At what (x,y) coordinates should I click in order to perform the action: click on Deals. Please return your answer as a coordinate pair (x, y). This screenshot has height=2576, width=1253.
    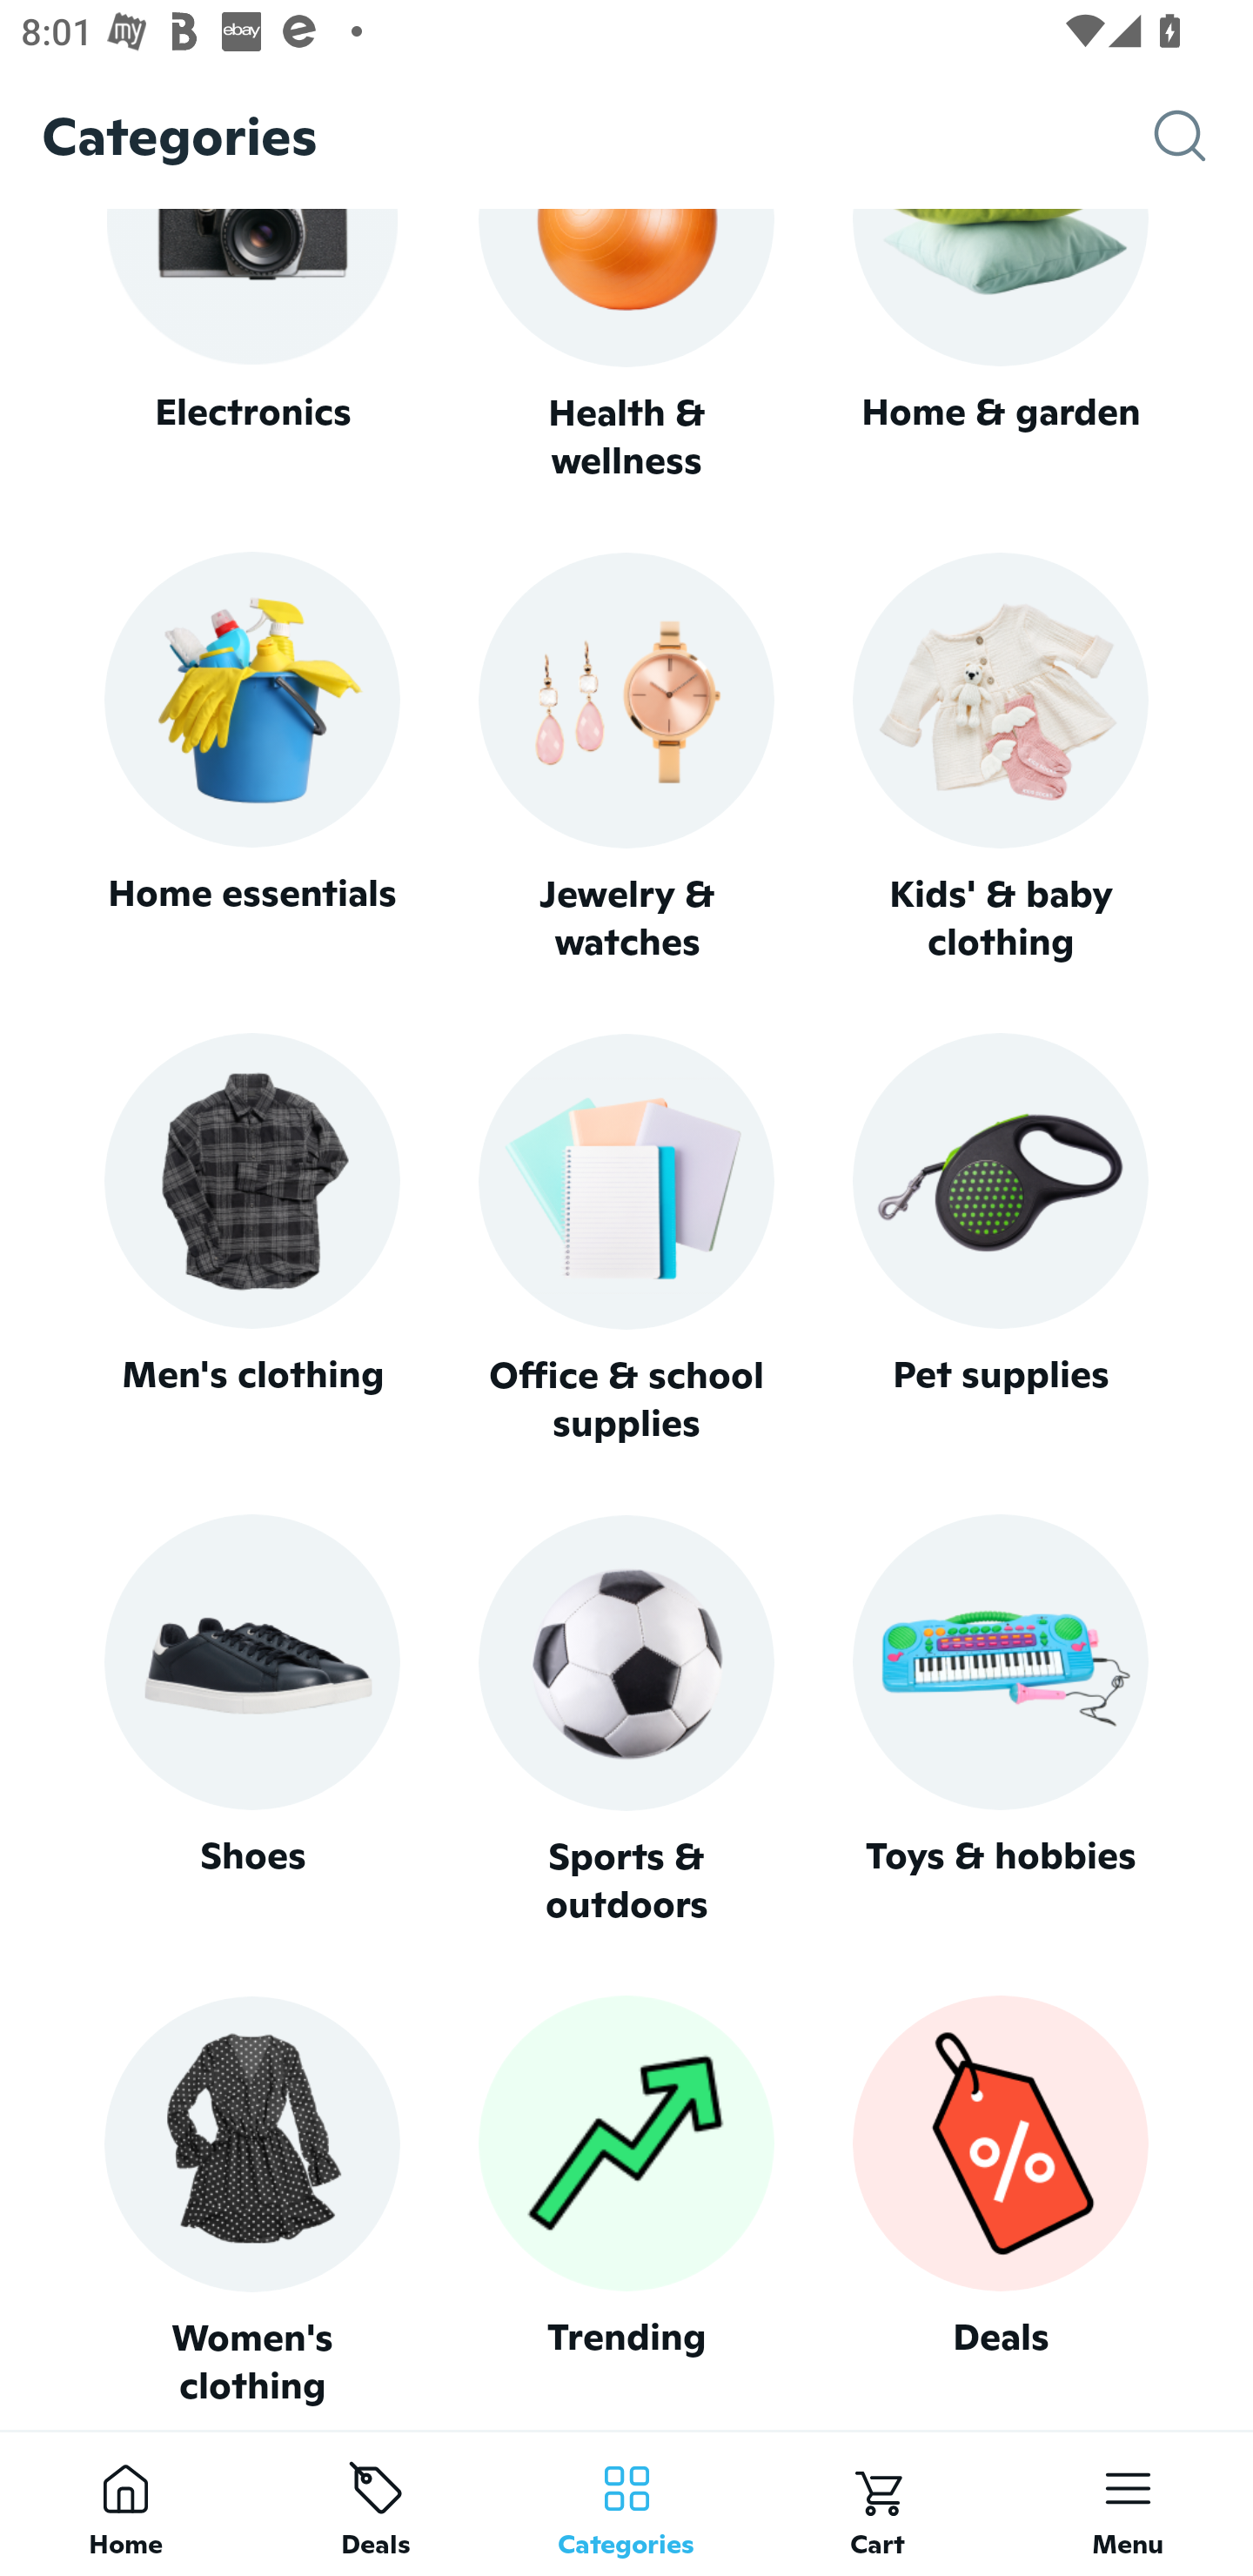
    Looking at the image, I should click on (376, 2503).